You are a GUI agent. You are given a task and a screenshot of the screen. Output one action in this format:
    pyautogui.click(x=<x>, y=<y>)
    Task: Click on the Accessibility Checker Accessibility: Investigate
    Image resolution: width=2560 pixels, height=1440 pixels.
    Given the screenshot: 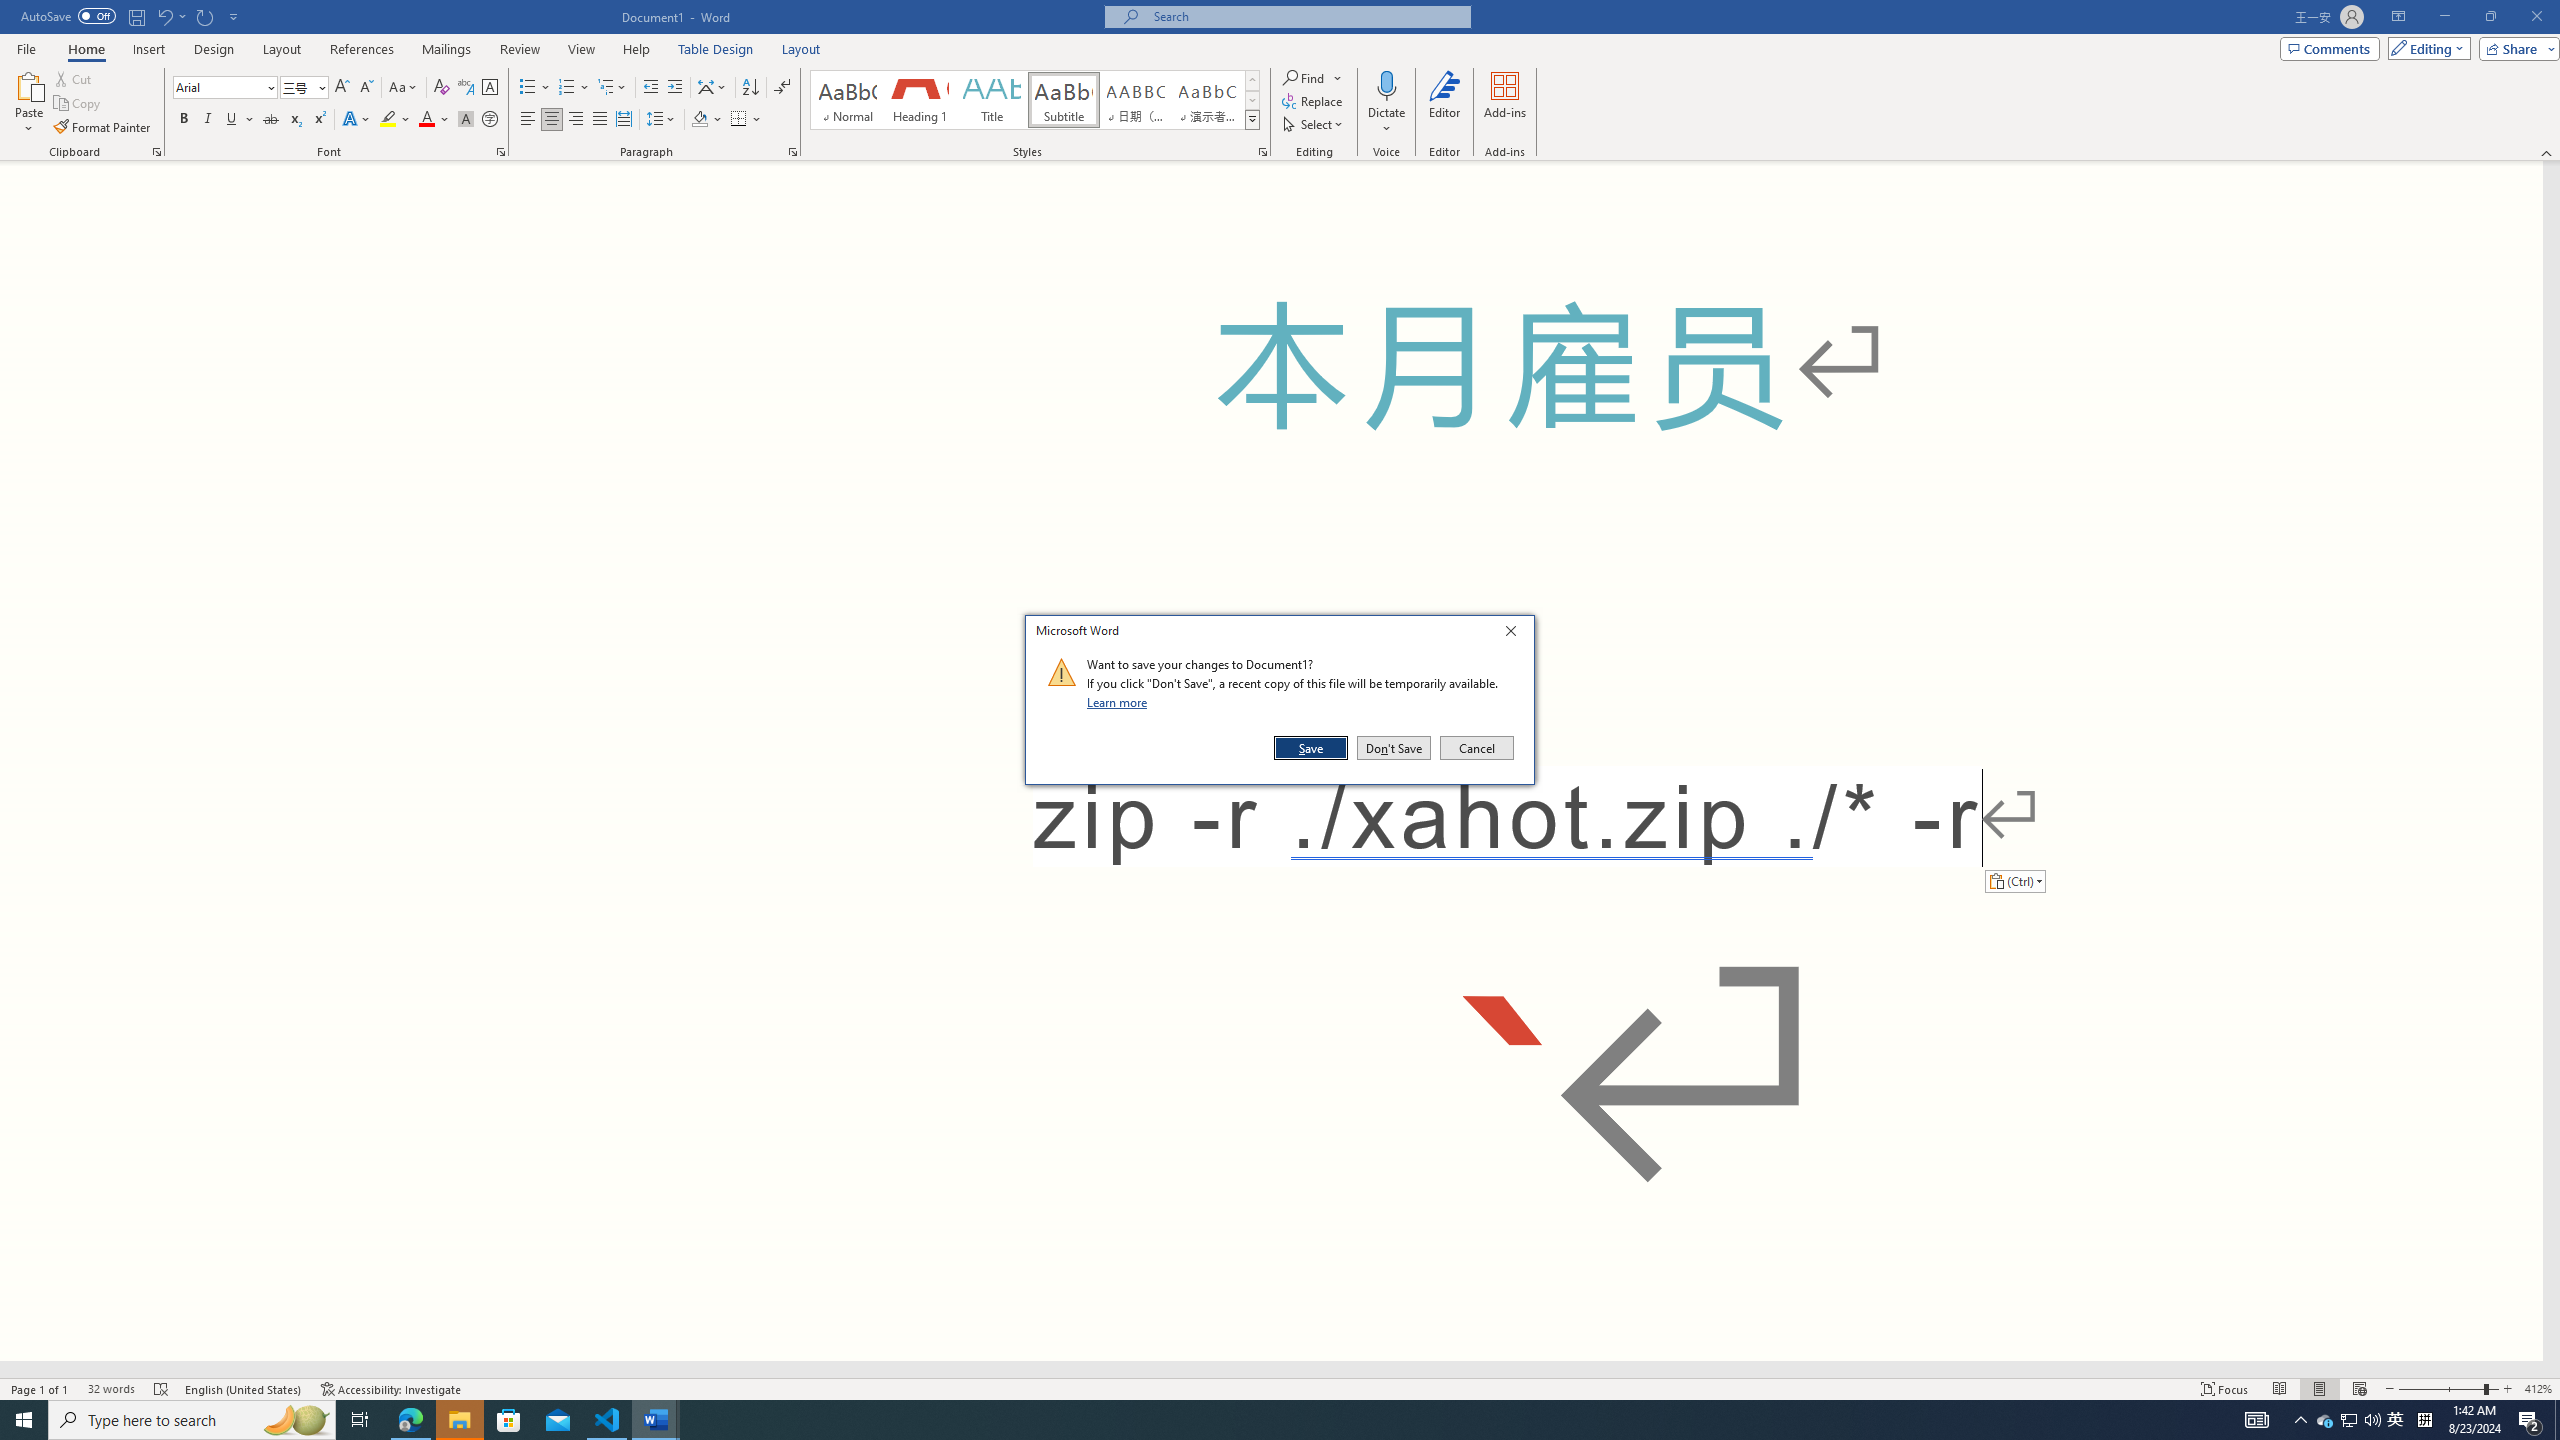 What is the action you would take?
    pyautogui.click(x=392, y=1389)
    